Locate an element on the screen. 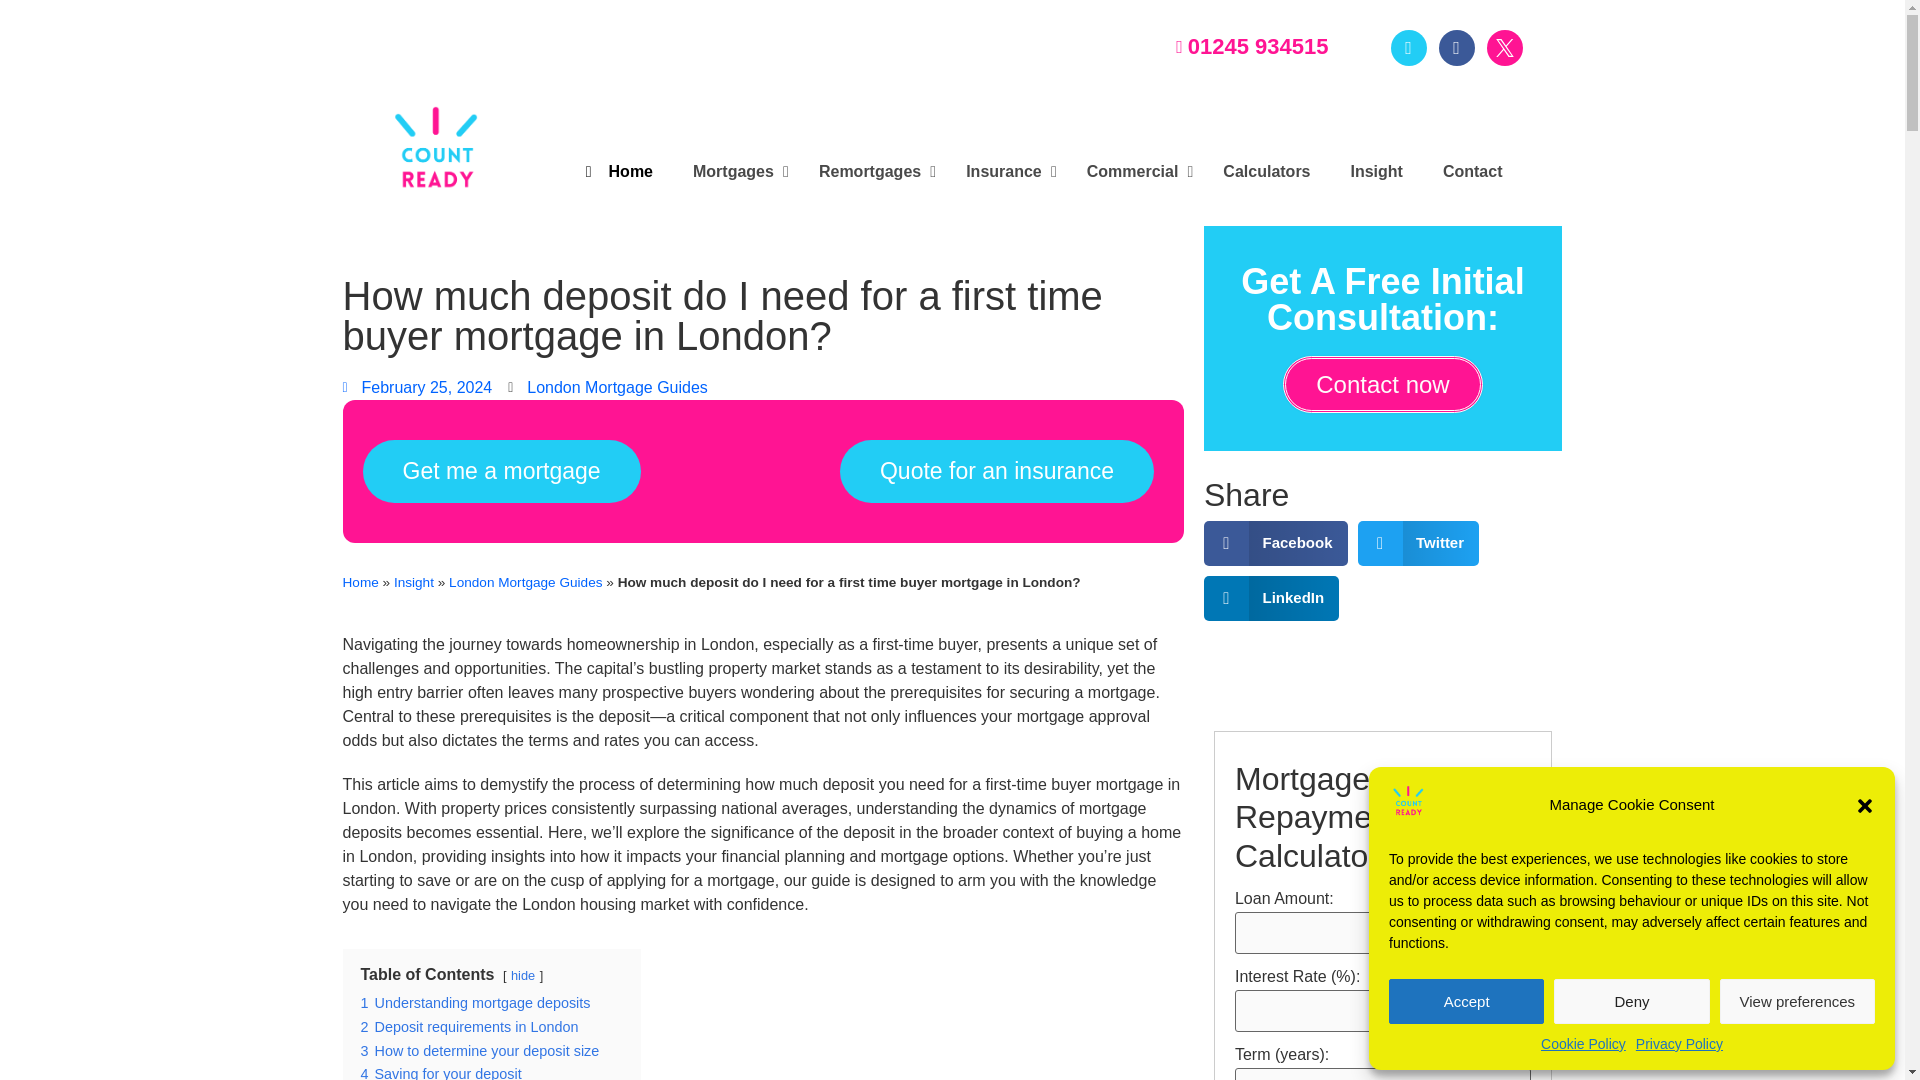 This screenshot has width=1920, height=1080. Mortgages is located at coordinates (736, 171).